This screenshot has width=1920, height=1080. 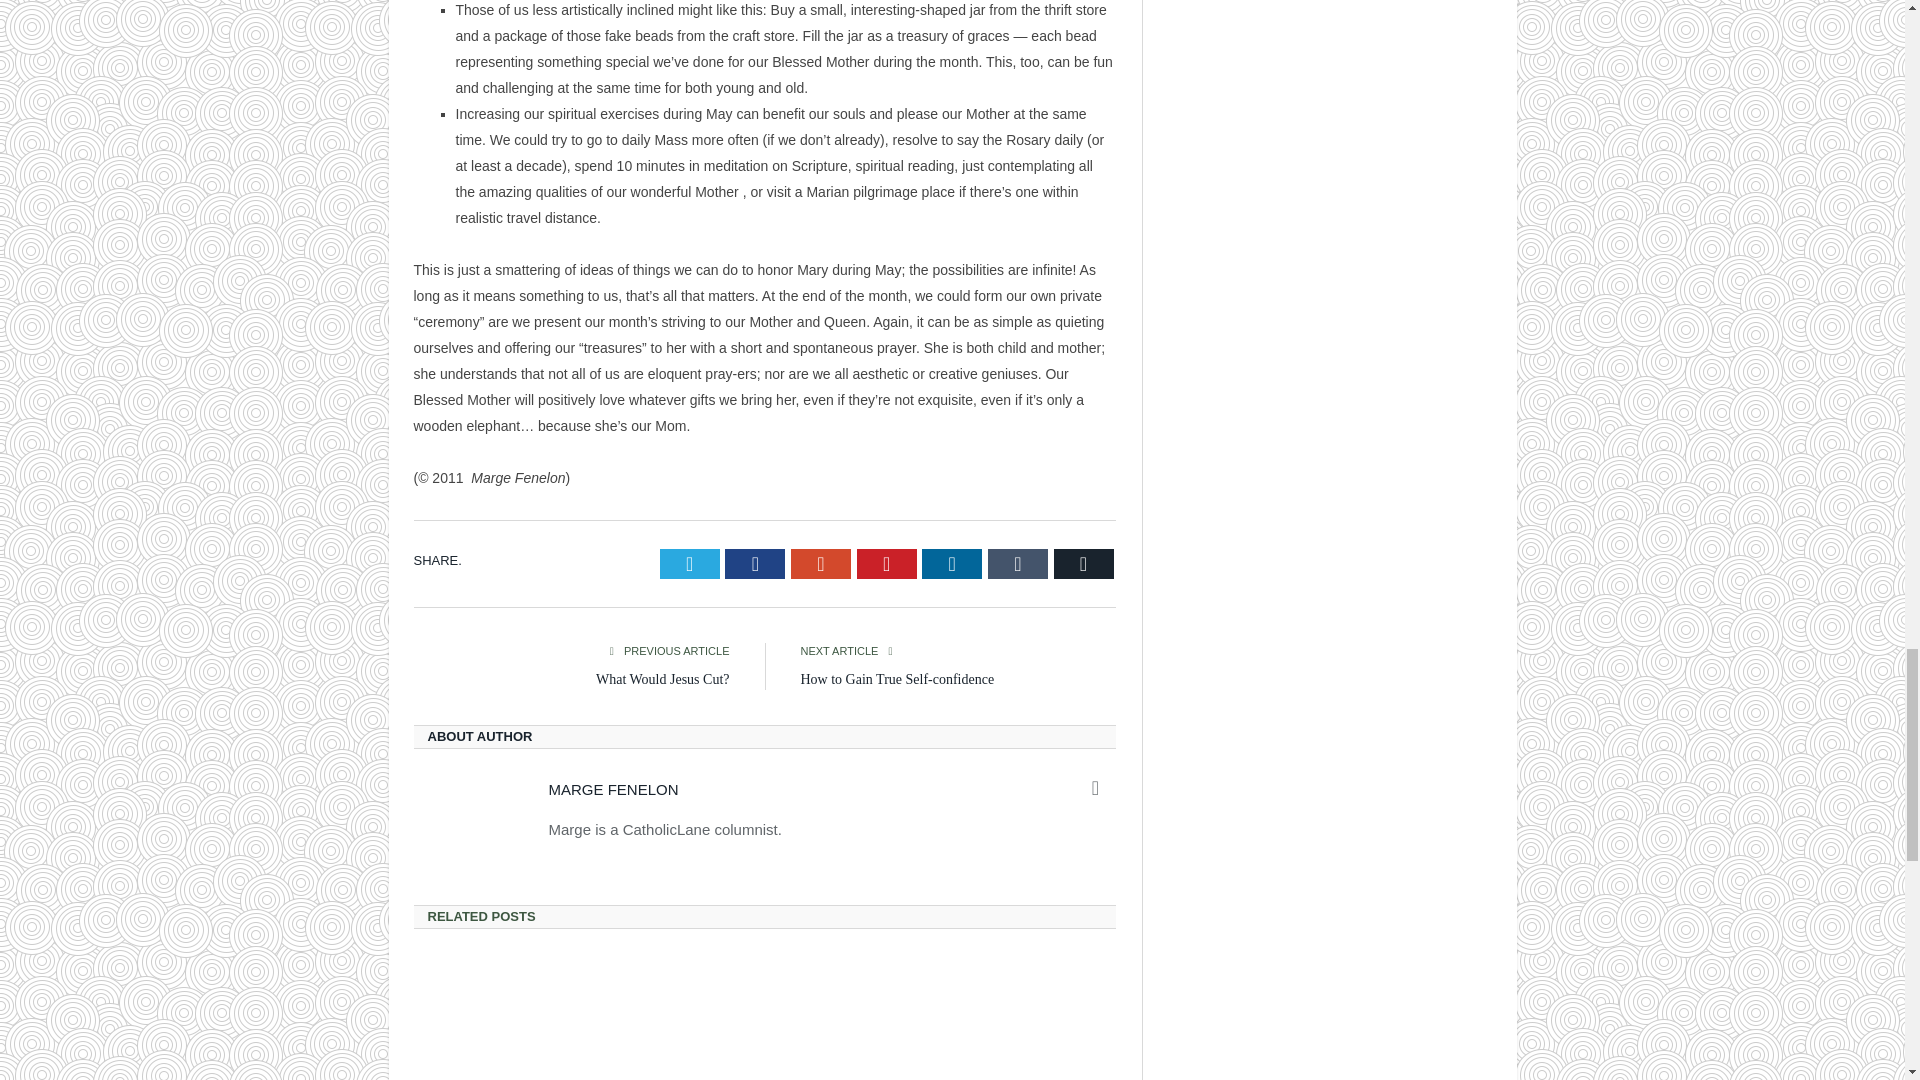 What do you see at coordinates (1096, 788) in the screenshot?
I see `Website` at bounding box center [1096, 788].